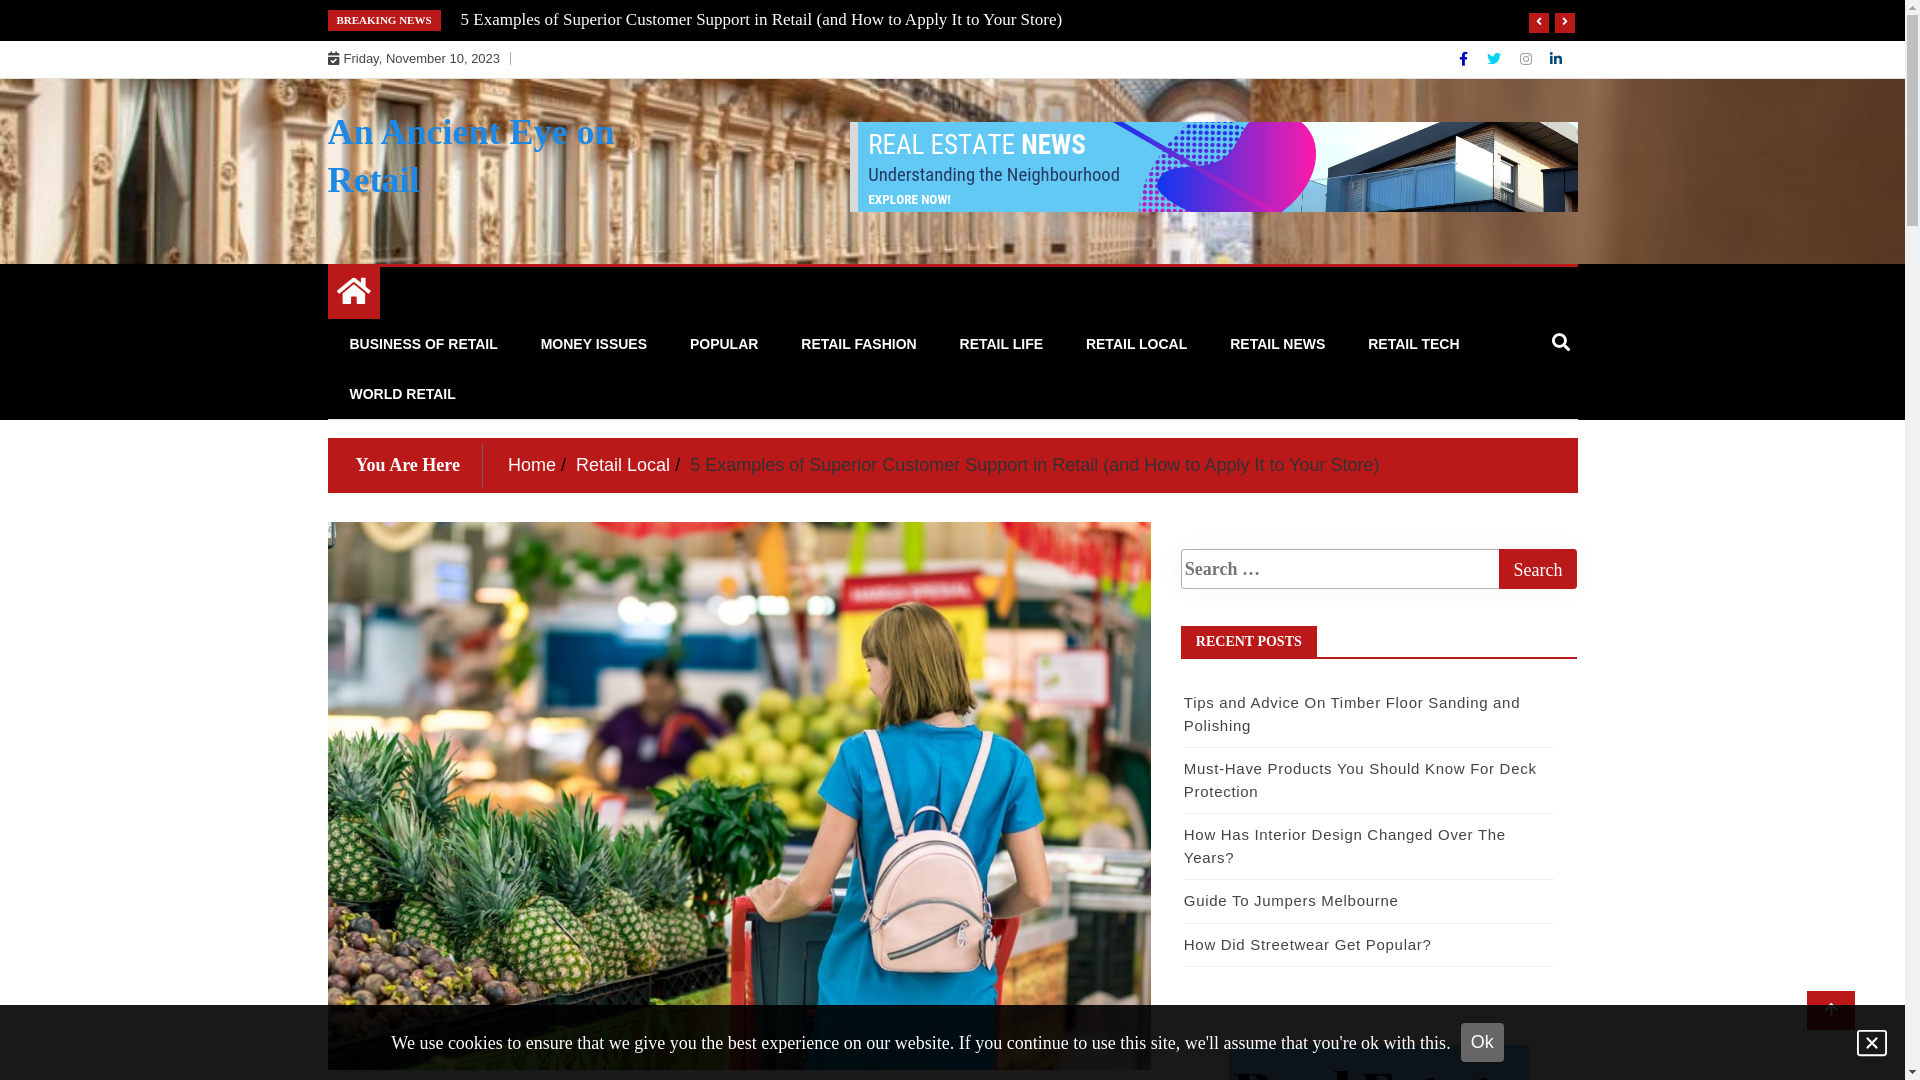 This screenshot has width=1920, height=1080. I want to click on Tips and Advice On Timber Floor Sanding and Polishing, so click(1352, 714).